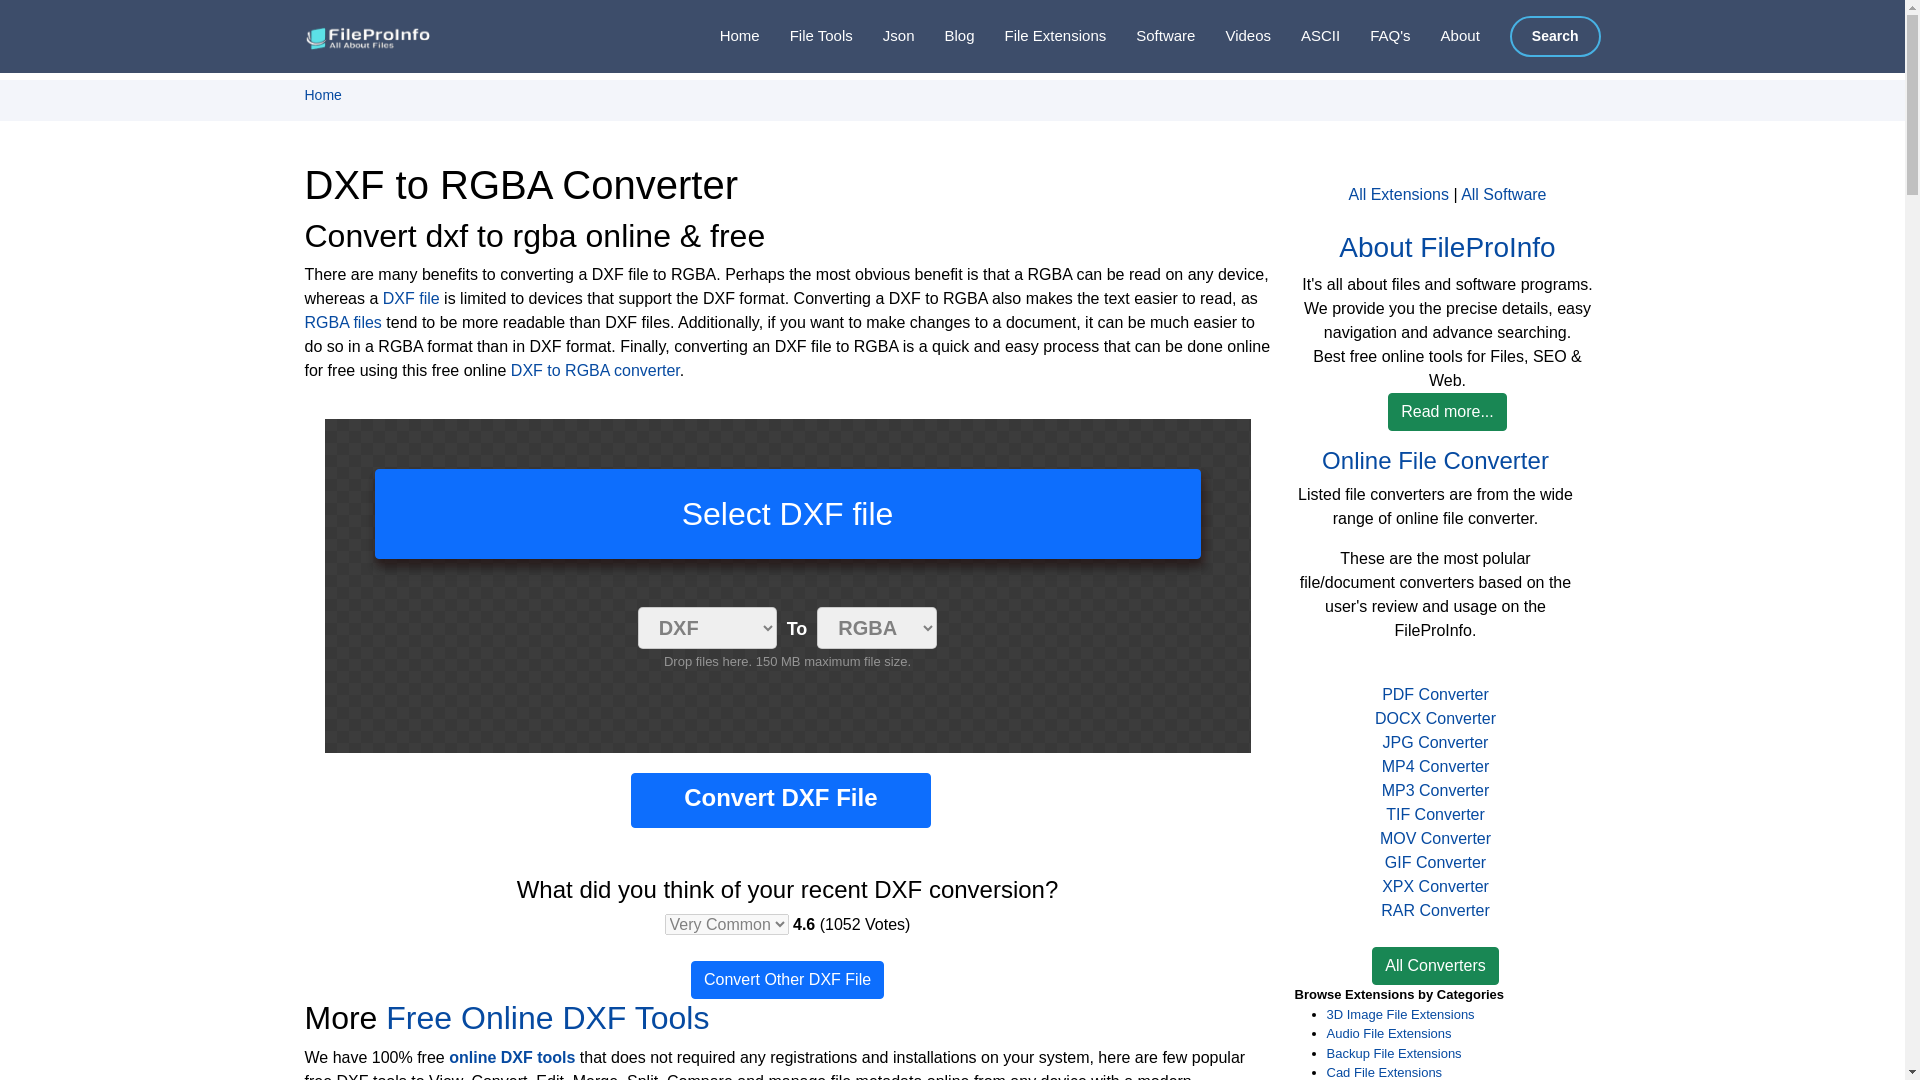  What do you see at coordinates (787, 514) in the screenshot?
I see `Select DXF file` at bounding box center [787, 514].